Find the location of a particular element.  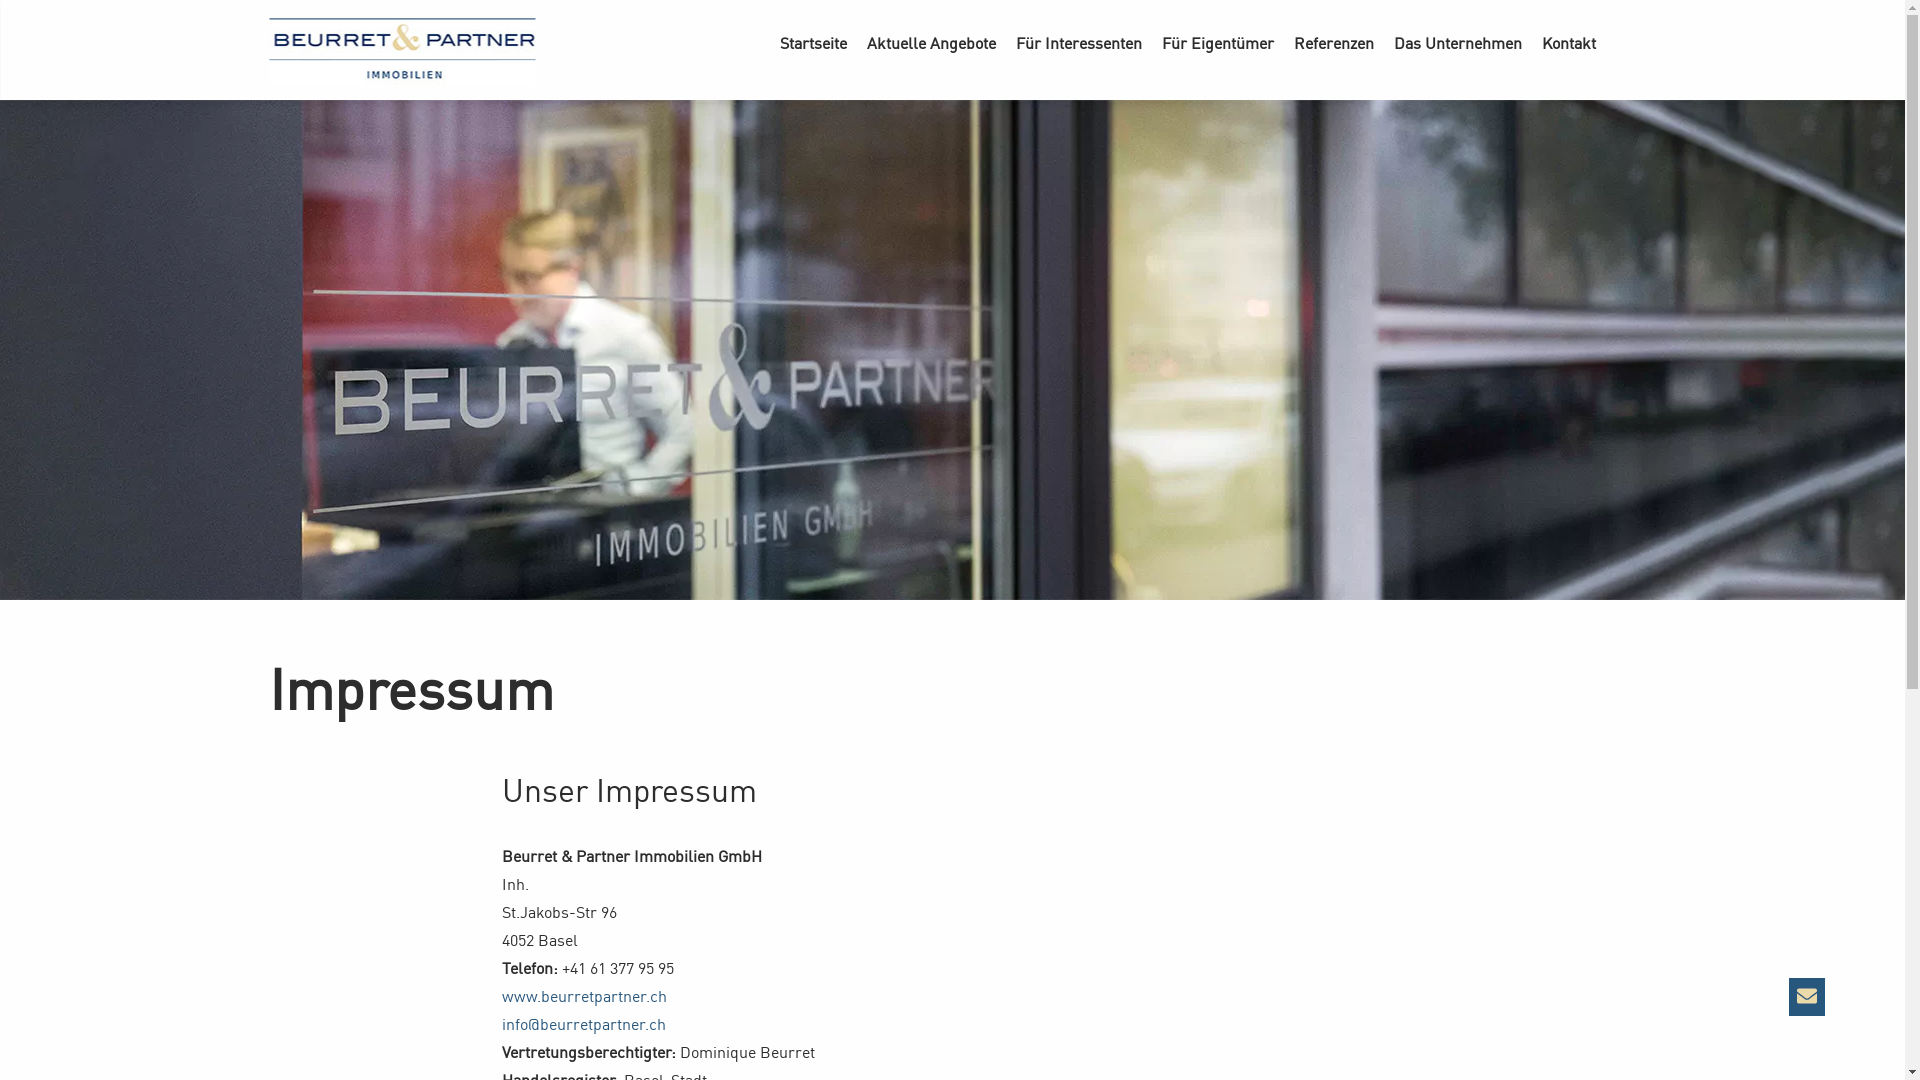

www.beurretpartner.ch is located at coordinates (584, 996).